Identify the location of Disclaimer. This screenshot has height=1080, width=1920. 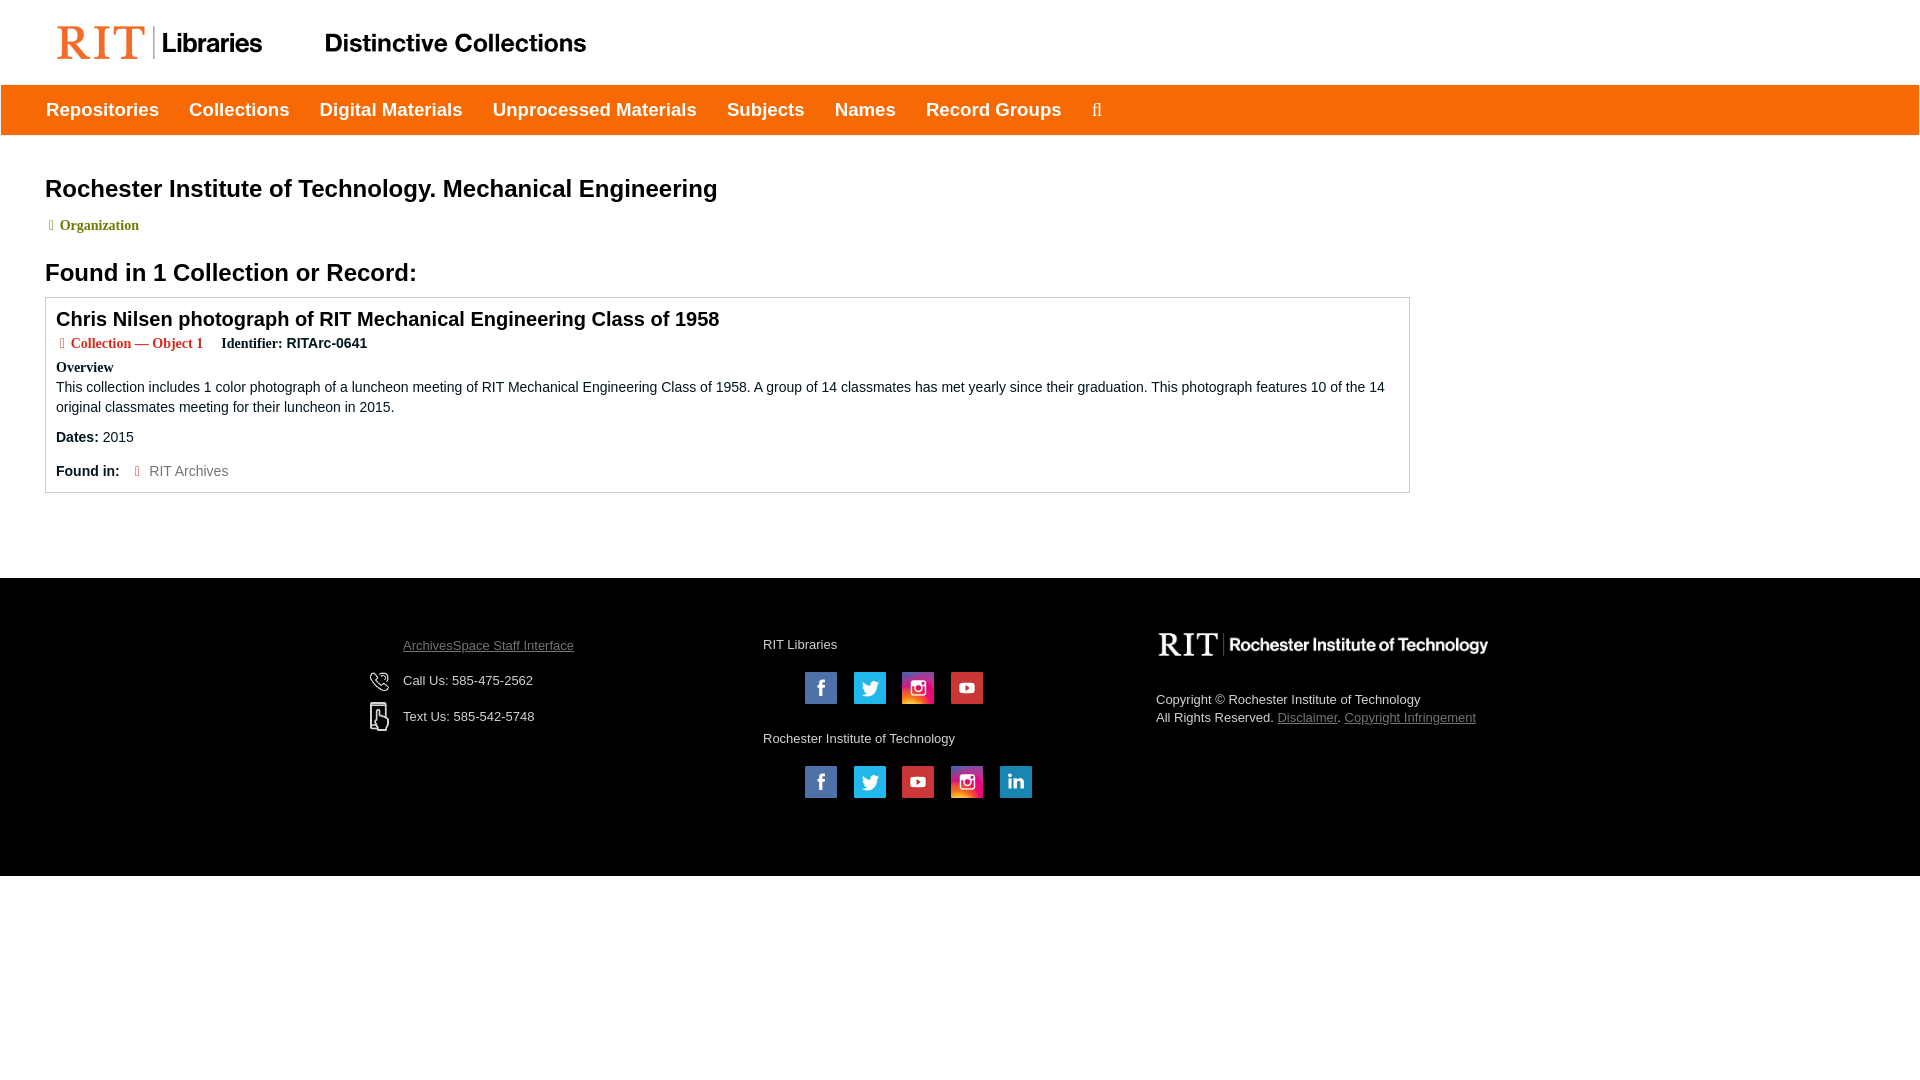
(1306, 716).